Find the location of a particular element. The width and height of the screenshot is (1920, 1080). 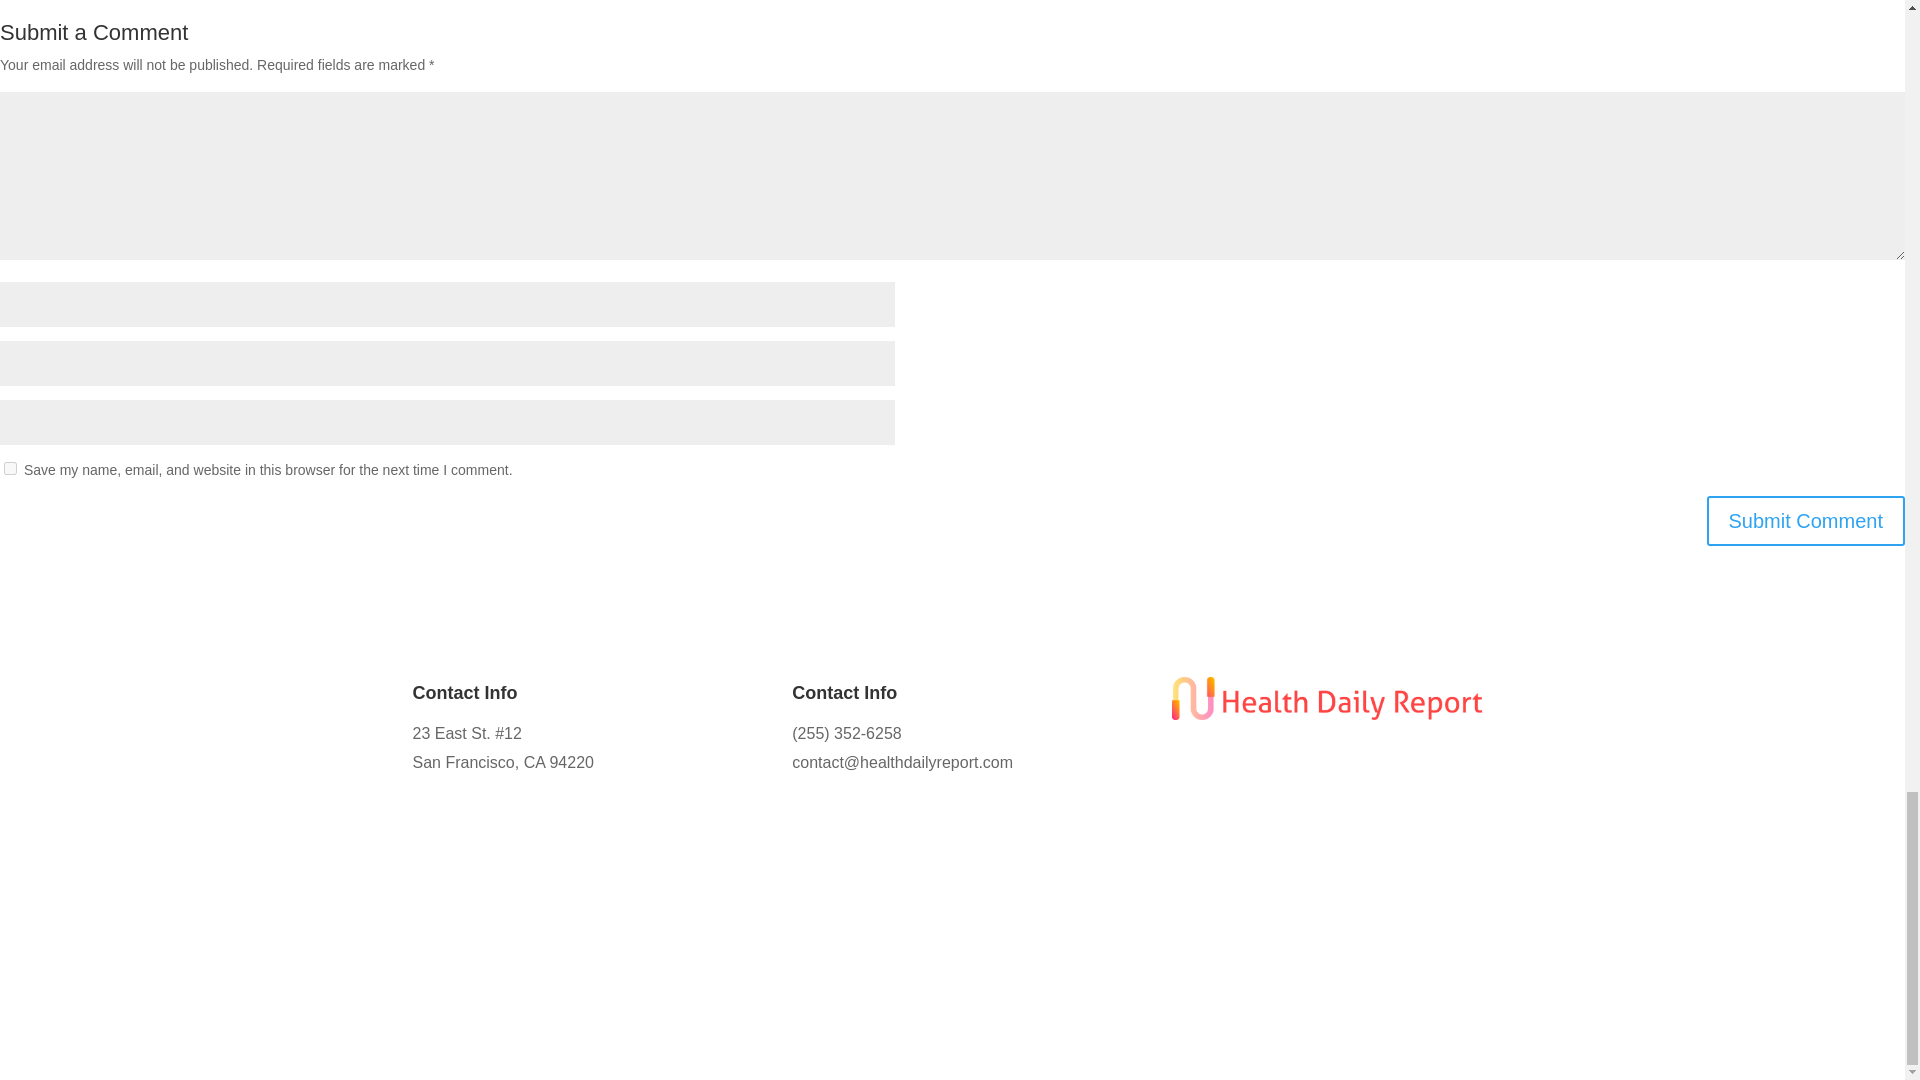

yes is located at coordinates (10, 468).